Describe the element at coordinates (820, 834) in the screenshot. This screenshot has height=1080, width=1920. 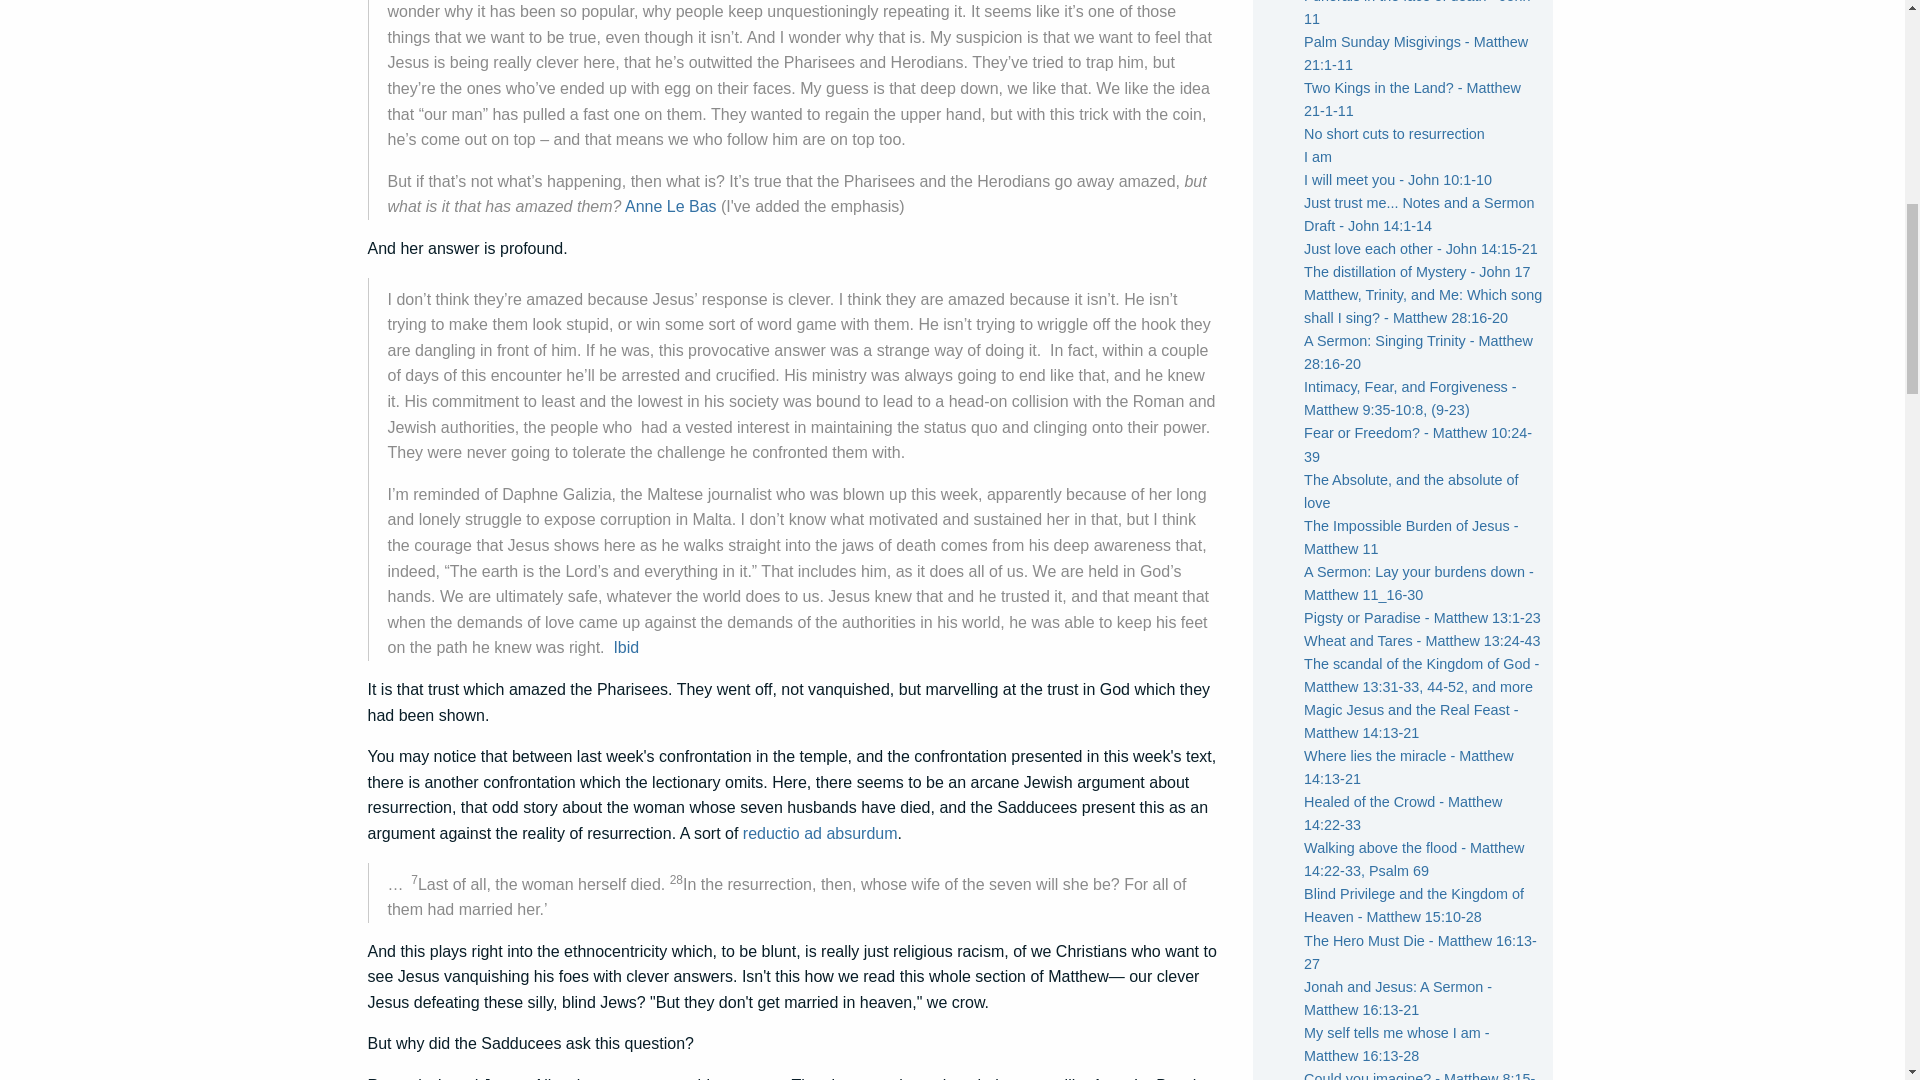
I see `reductio ad absurdum` at that location.